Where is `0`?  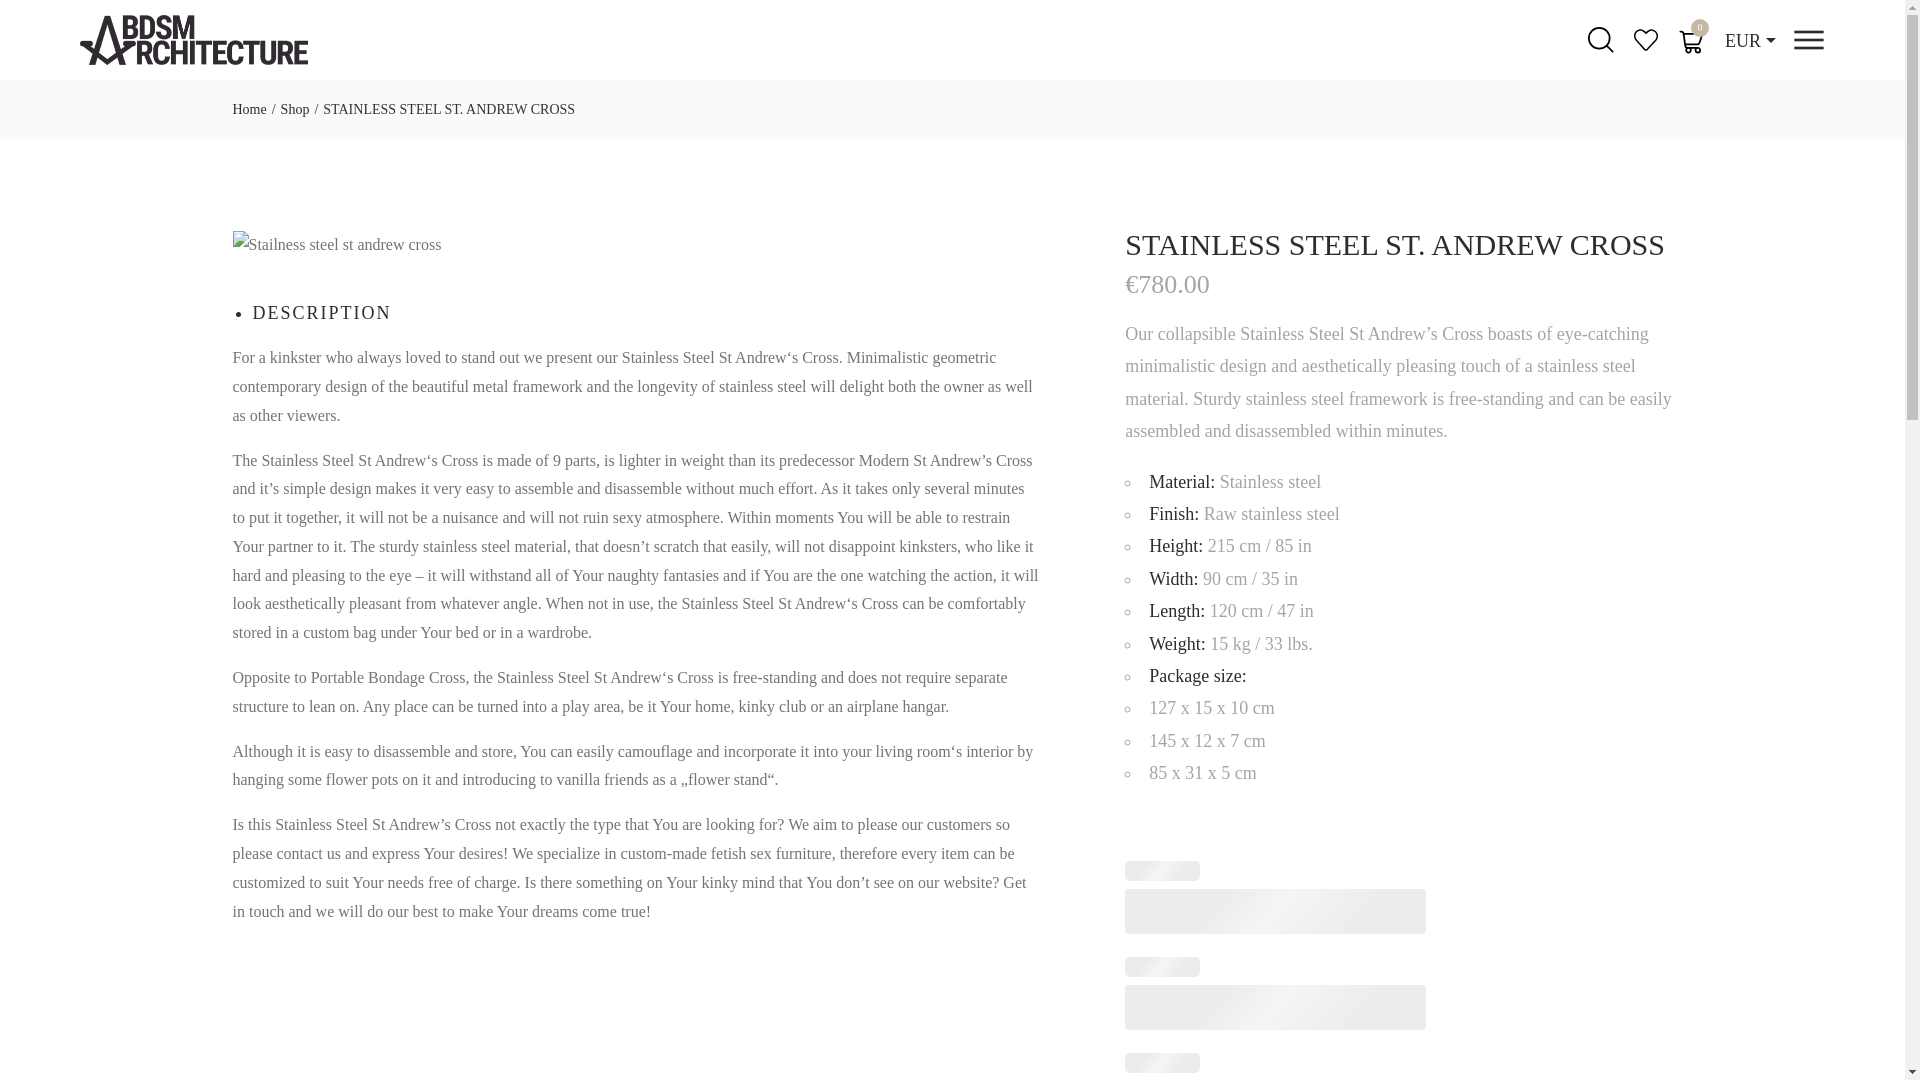
0 is located at coordinates (1692, 41).